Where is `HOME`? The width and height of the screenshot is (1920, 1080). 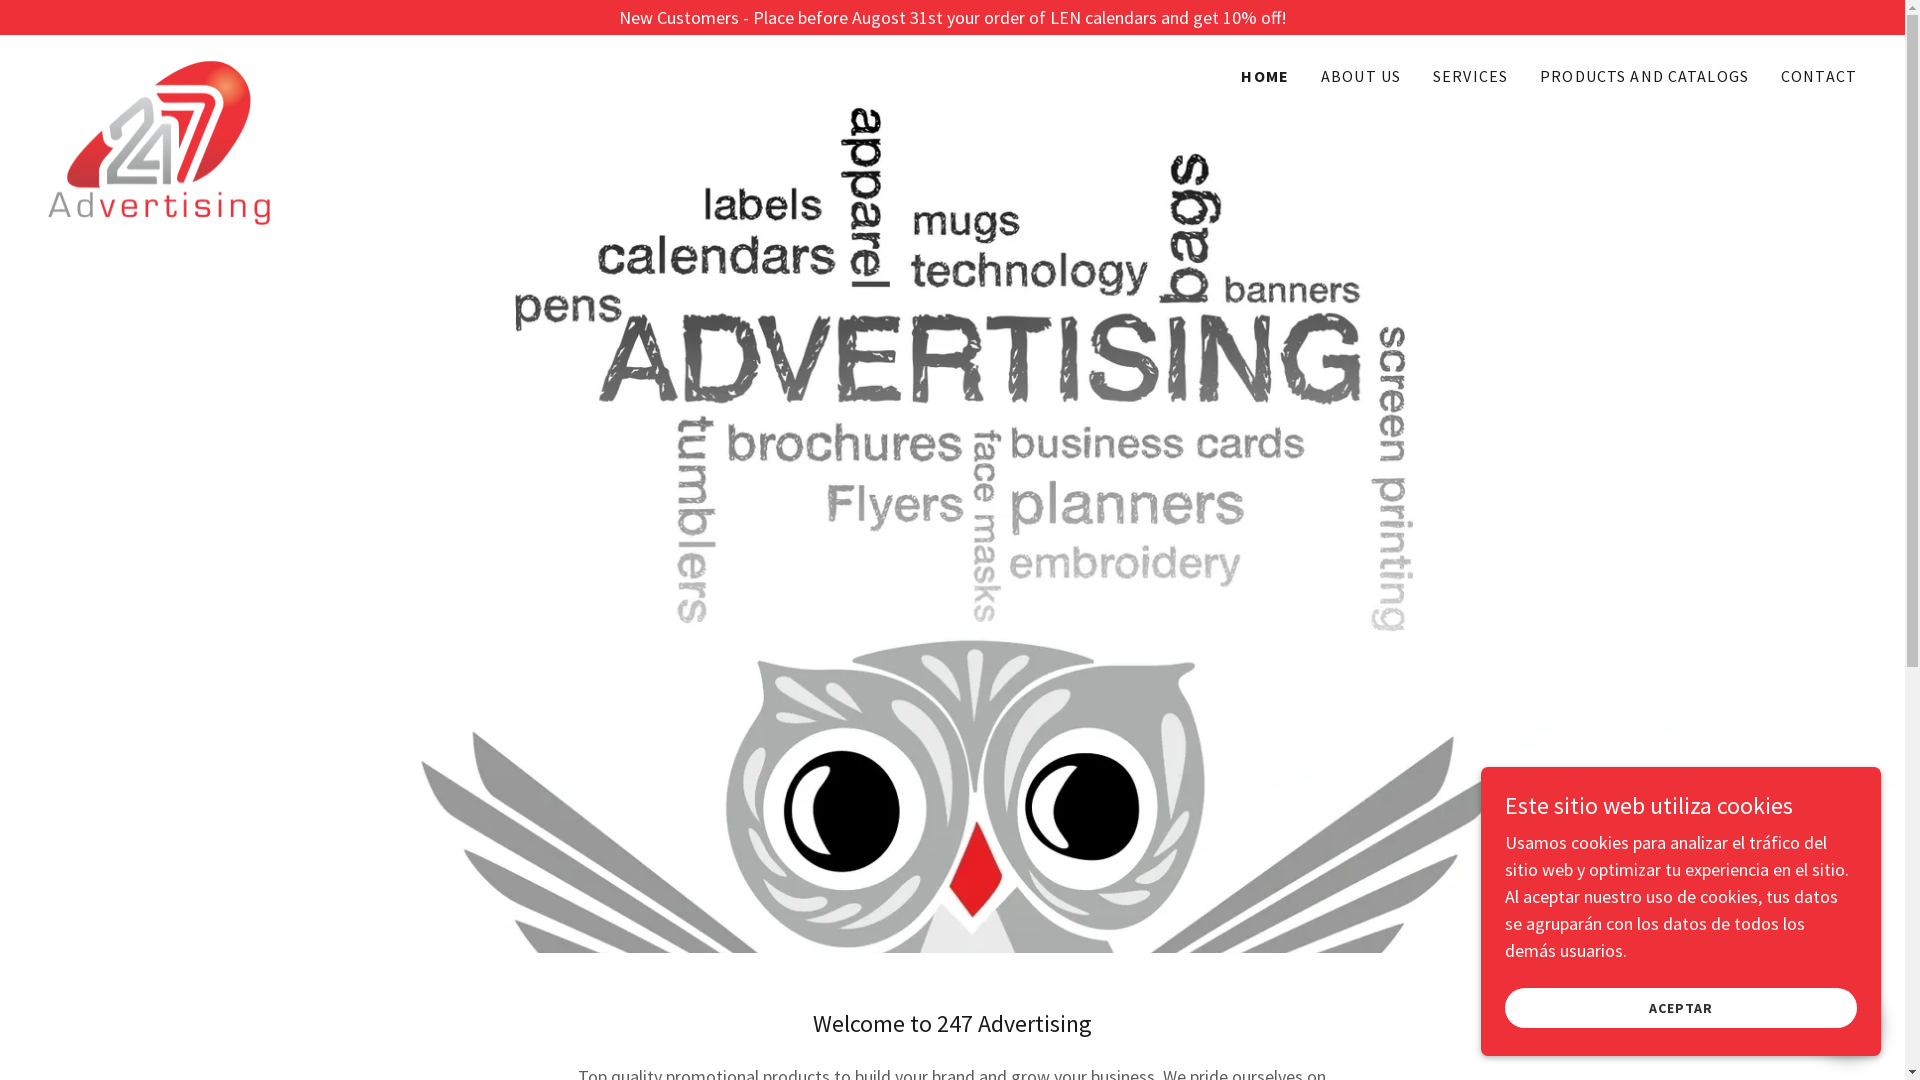
HOME is located at coordinates (1265, 76).